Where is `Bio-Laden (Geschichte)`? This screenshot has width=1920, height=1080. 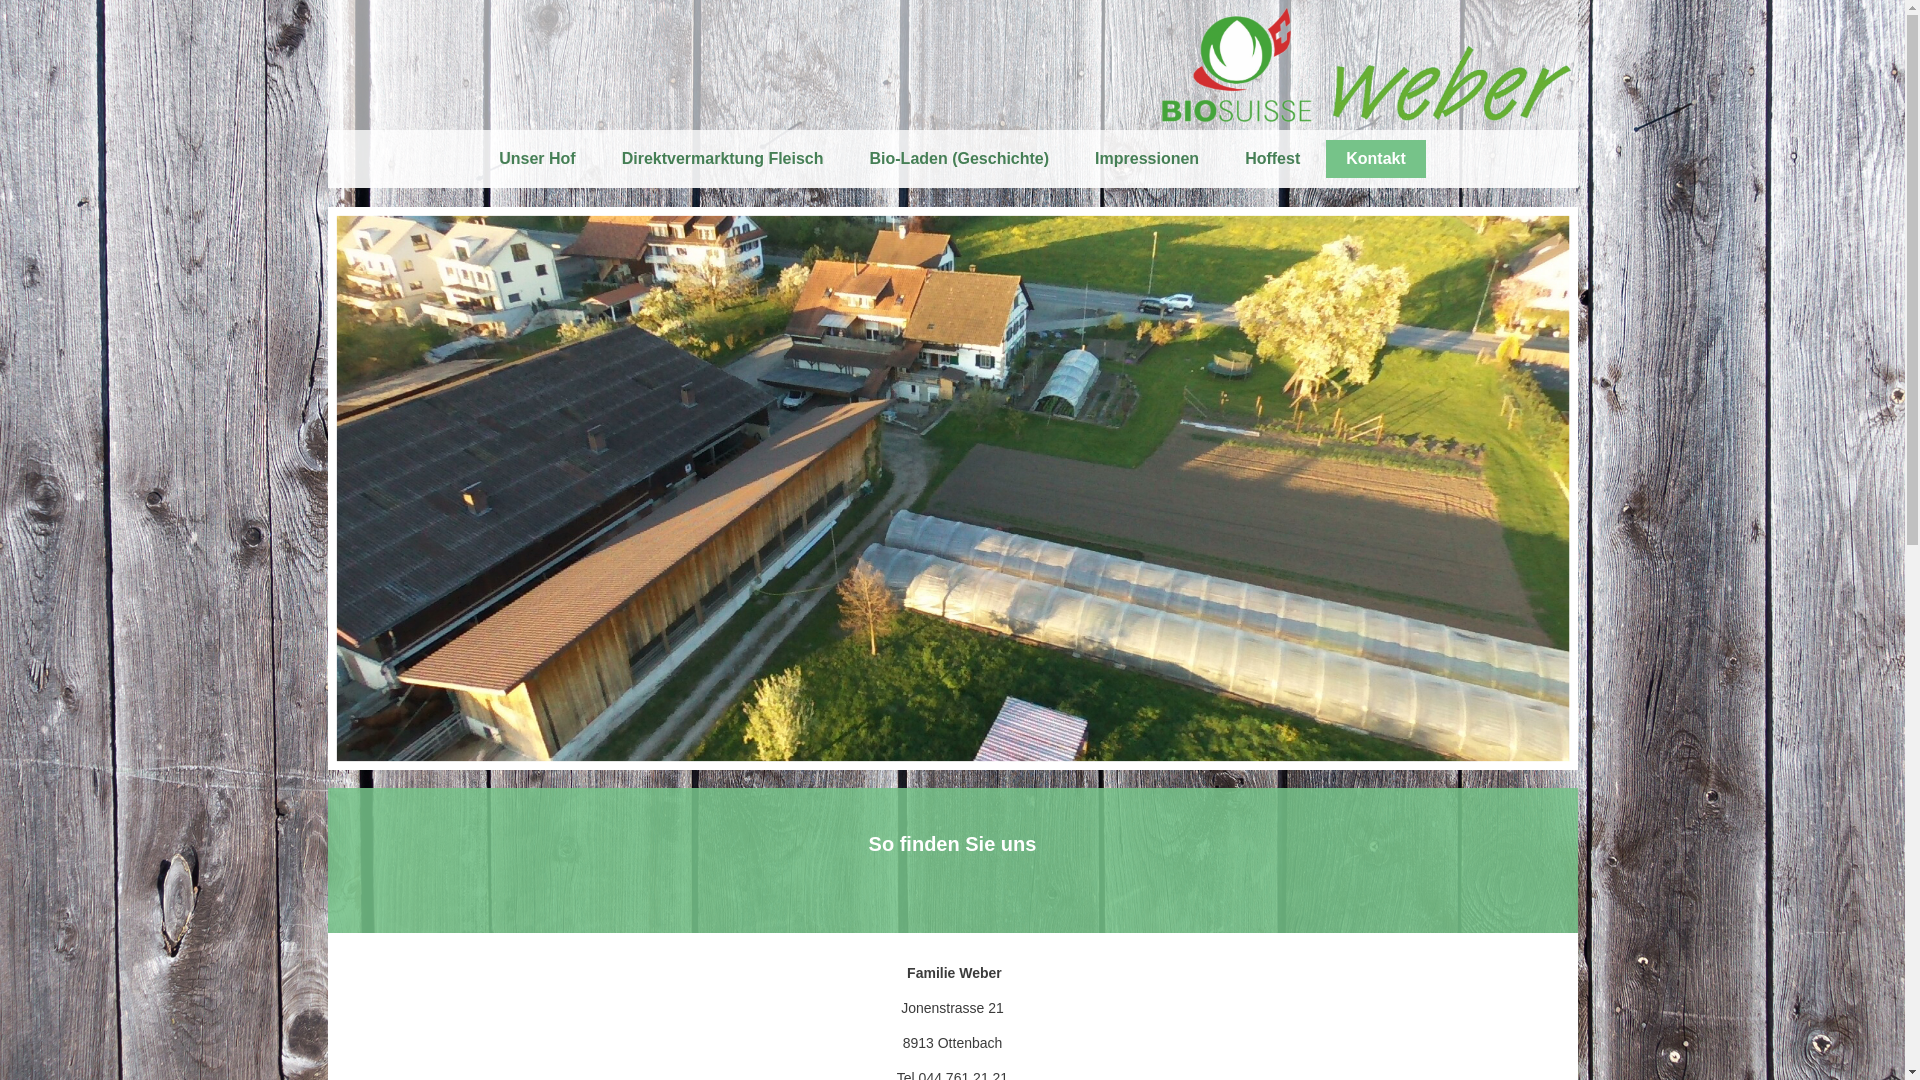 Bio-Laden (Geschichte) is located at coordinates (960, 159).